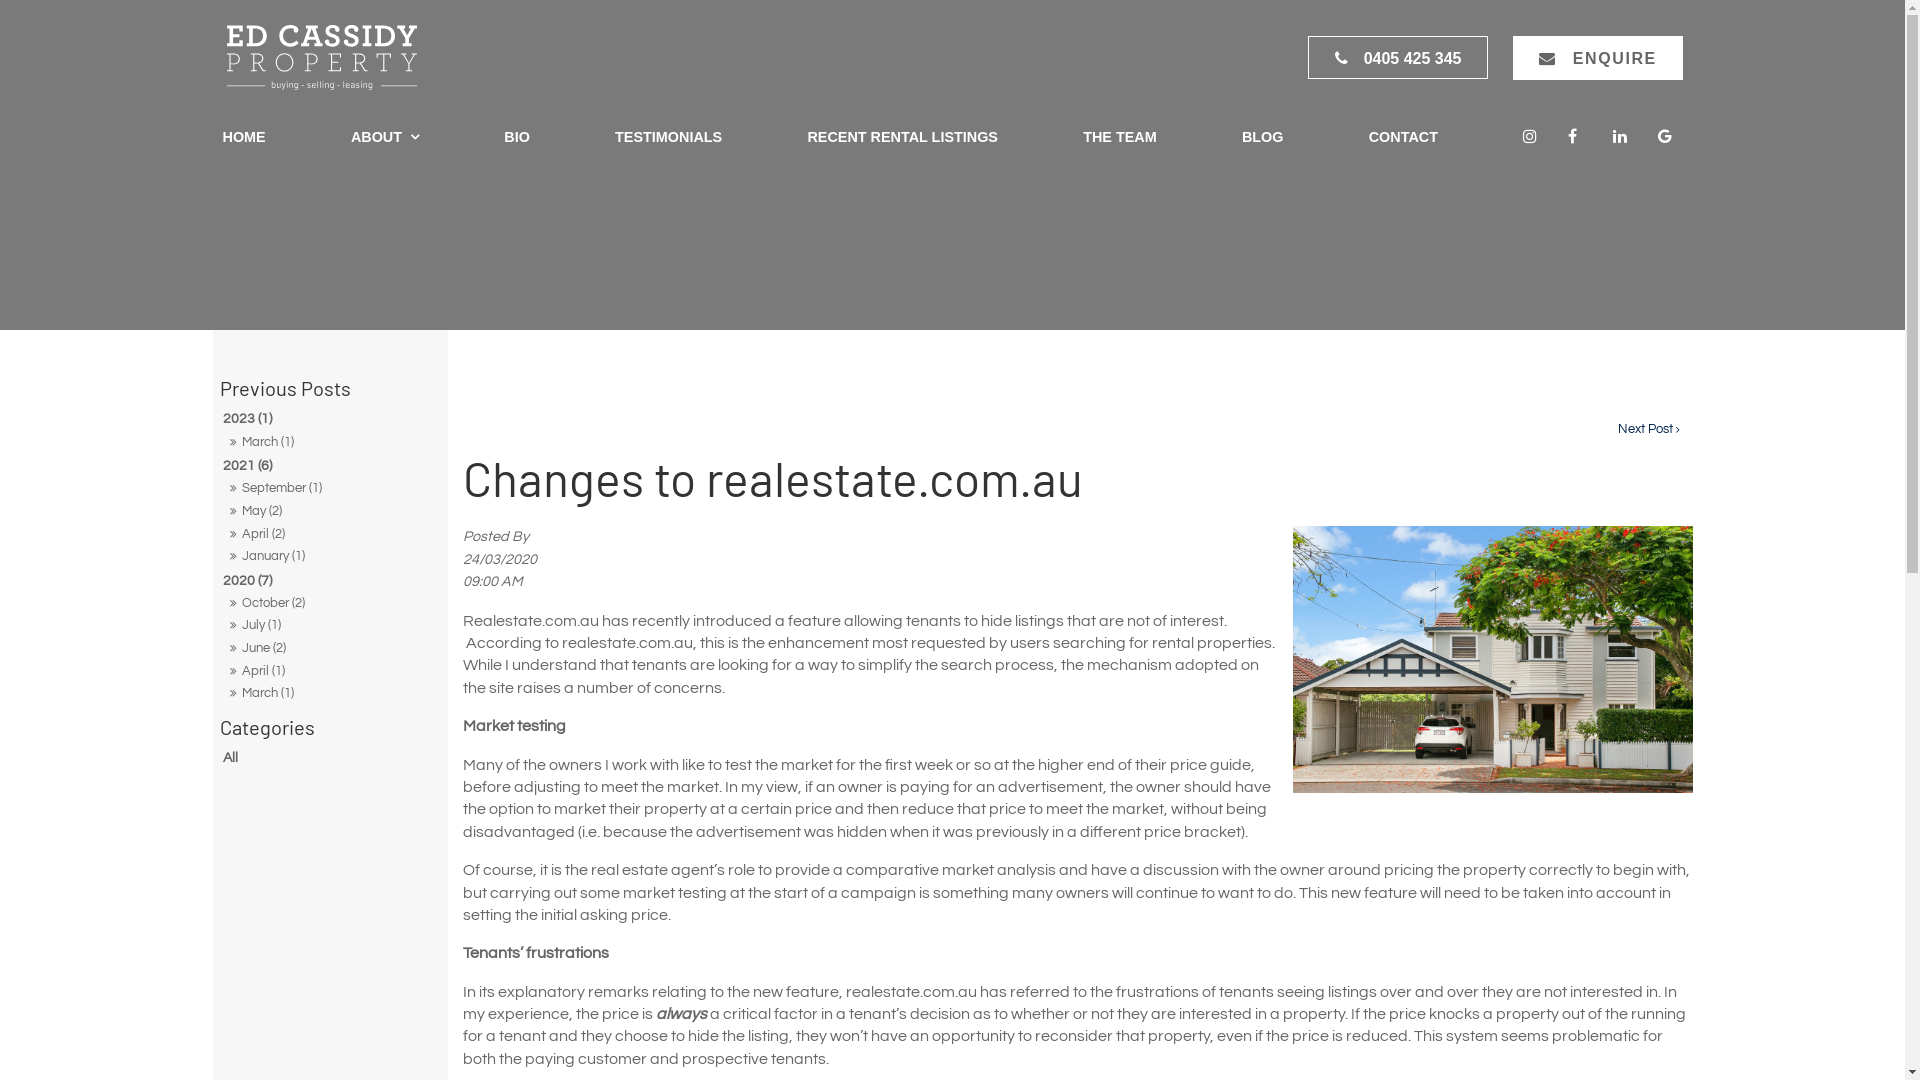 This screenshot has height=1080, width=1920. What do you see at coordinates (1263, 138) in the screenshot?
I see `BLOG` at bounding box center [1263, 138].